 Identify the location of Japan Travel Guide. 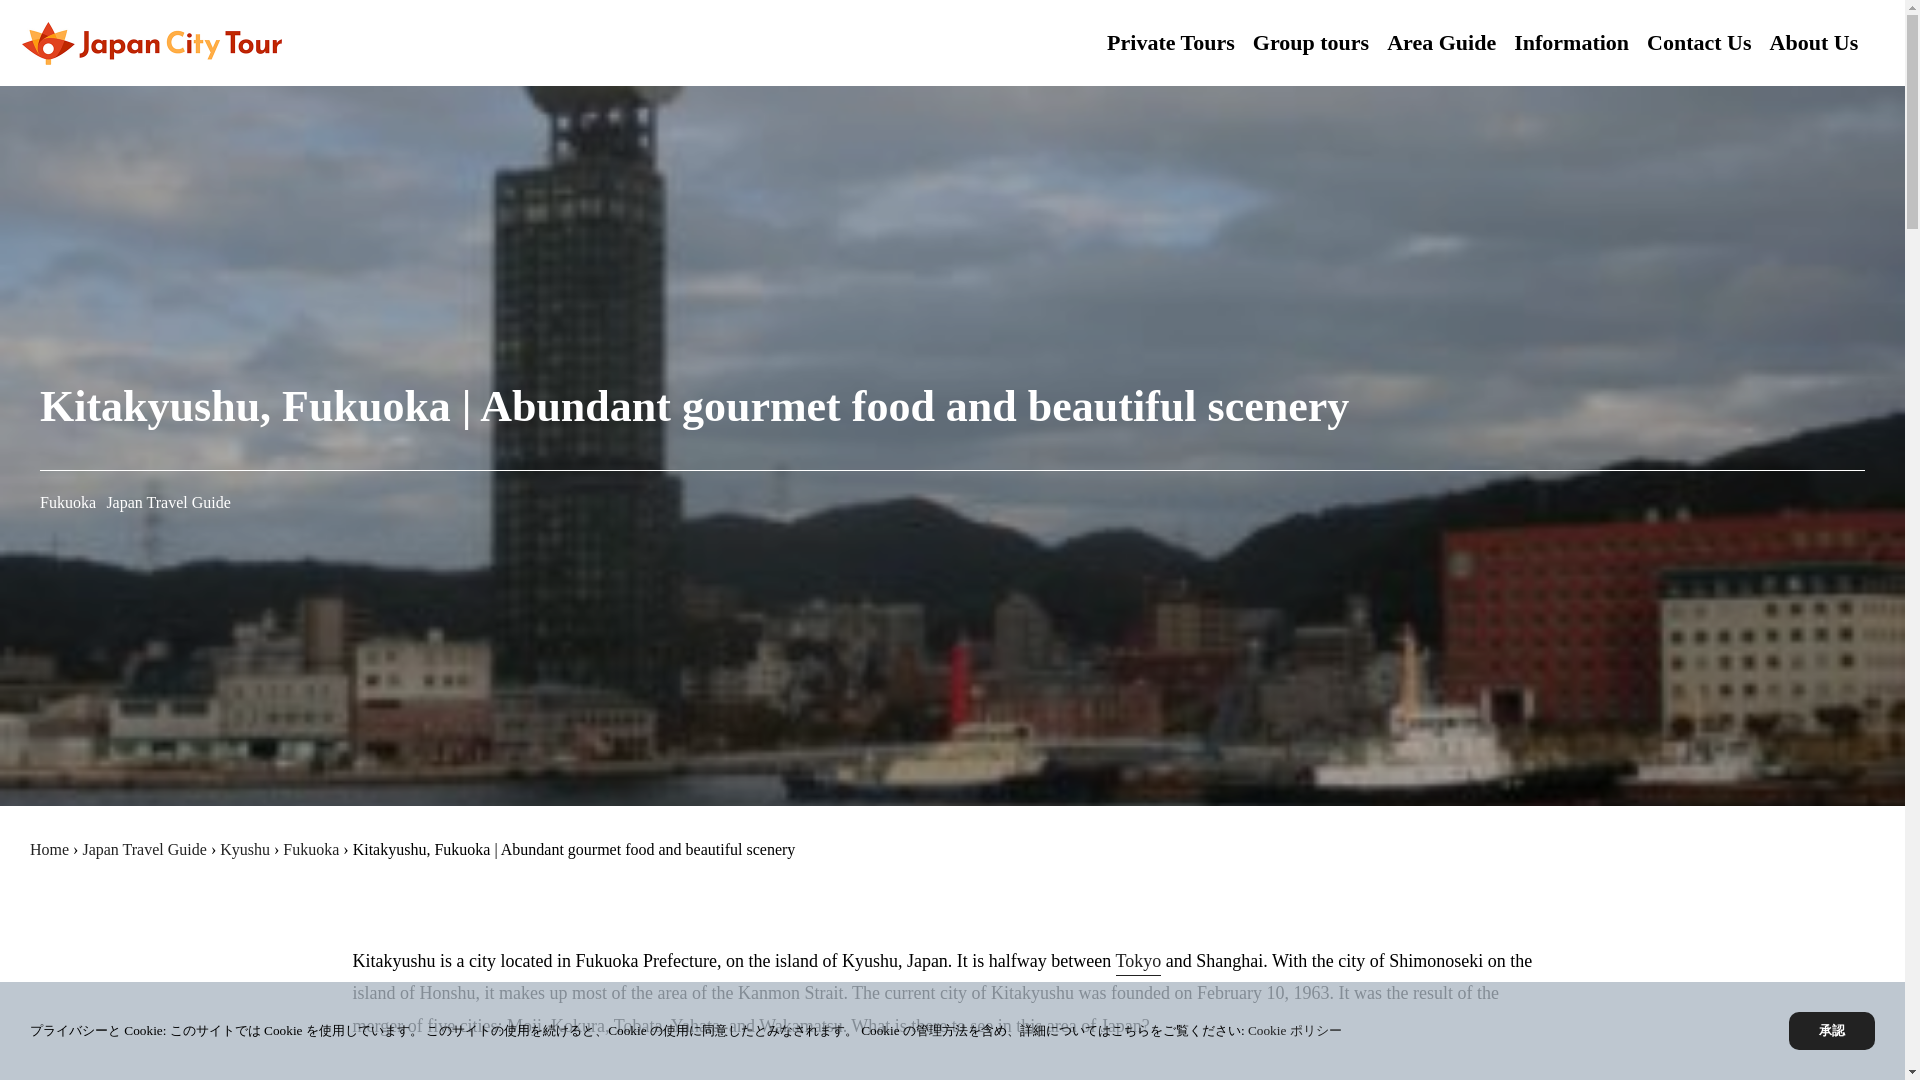
(168, 502).